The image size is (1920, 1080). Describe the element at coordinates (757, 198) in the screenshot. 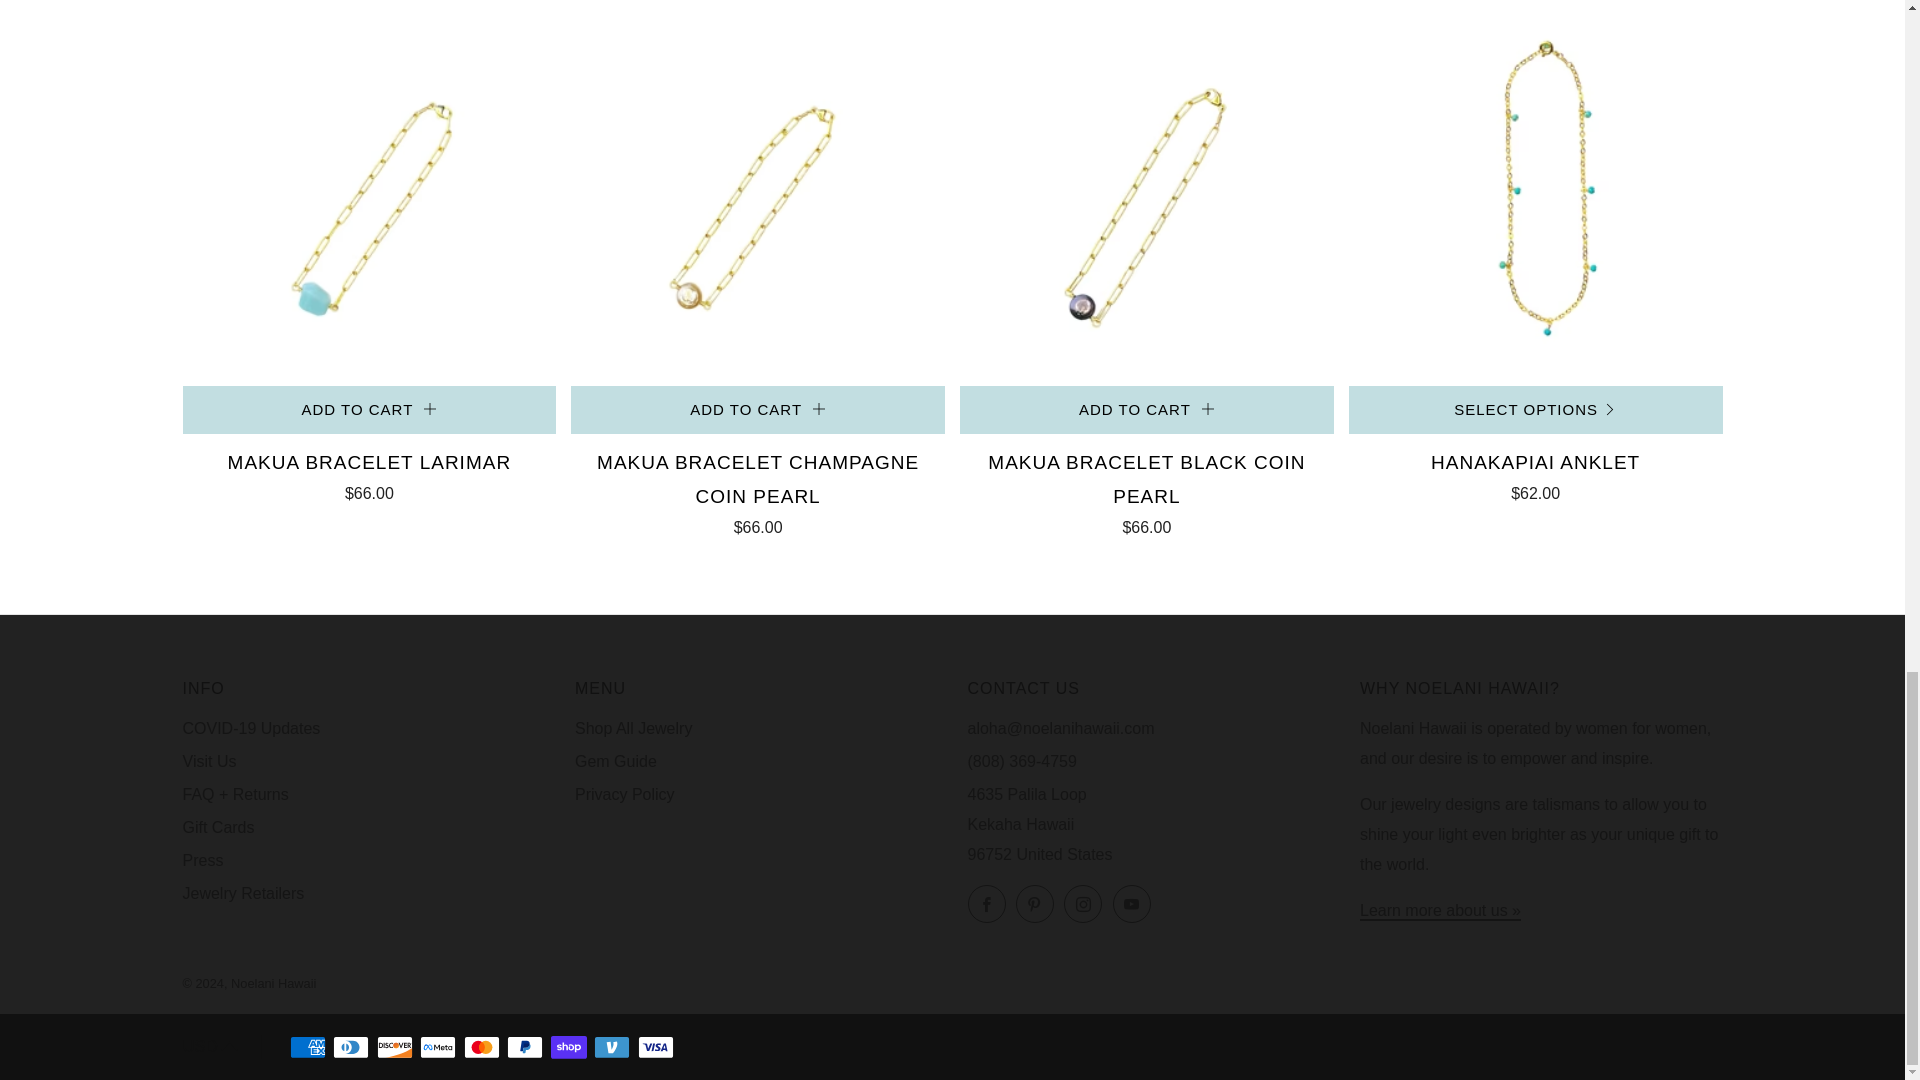

I see `Makua Bracelet Champagne Coin Pearl` at that location.